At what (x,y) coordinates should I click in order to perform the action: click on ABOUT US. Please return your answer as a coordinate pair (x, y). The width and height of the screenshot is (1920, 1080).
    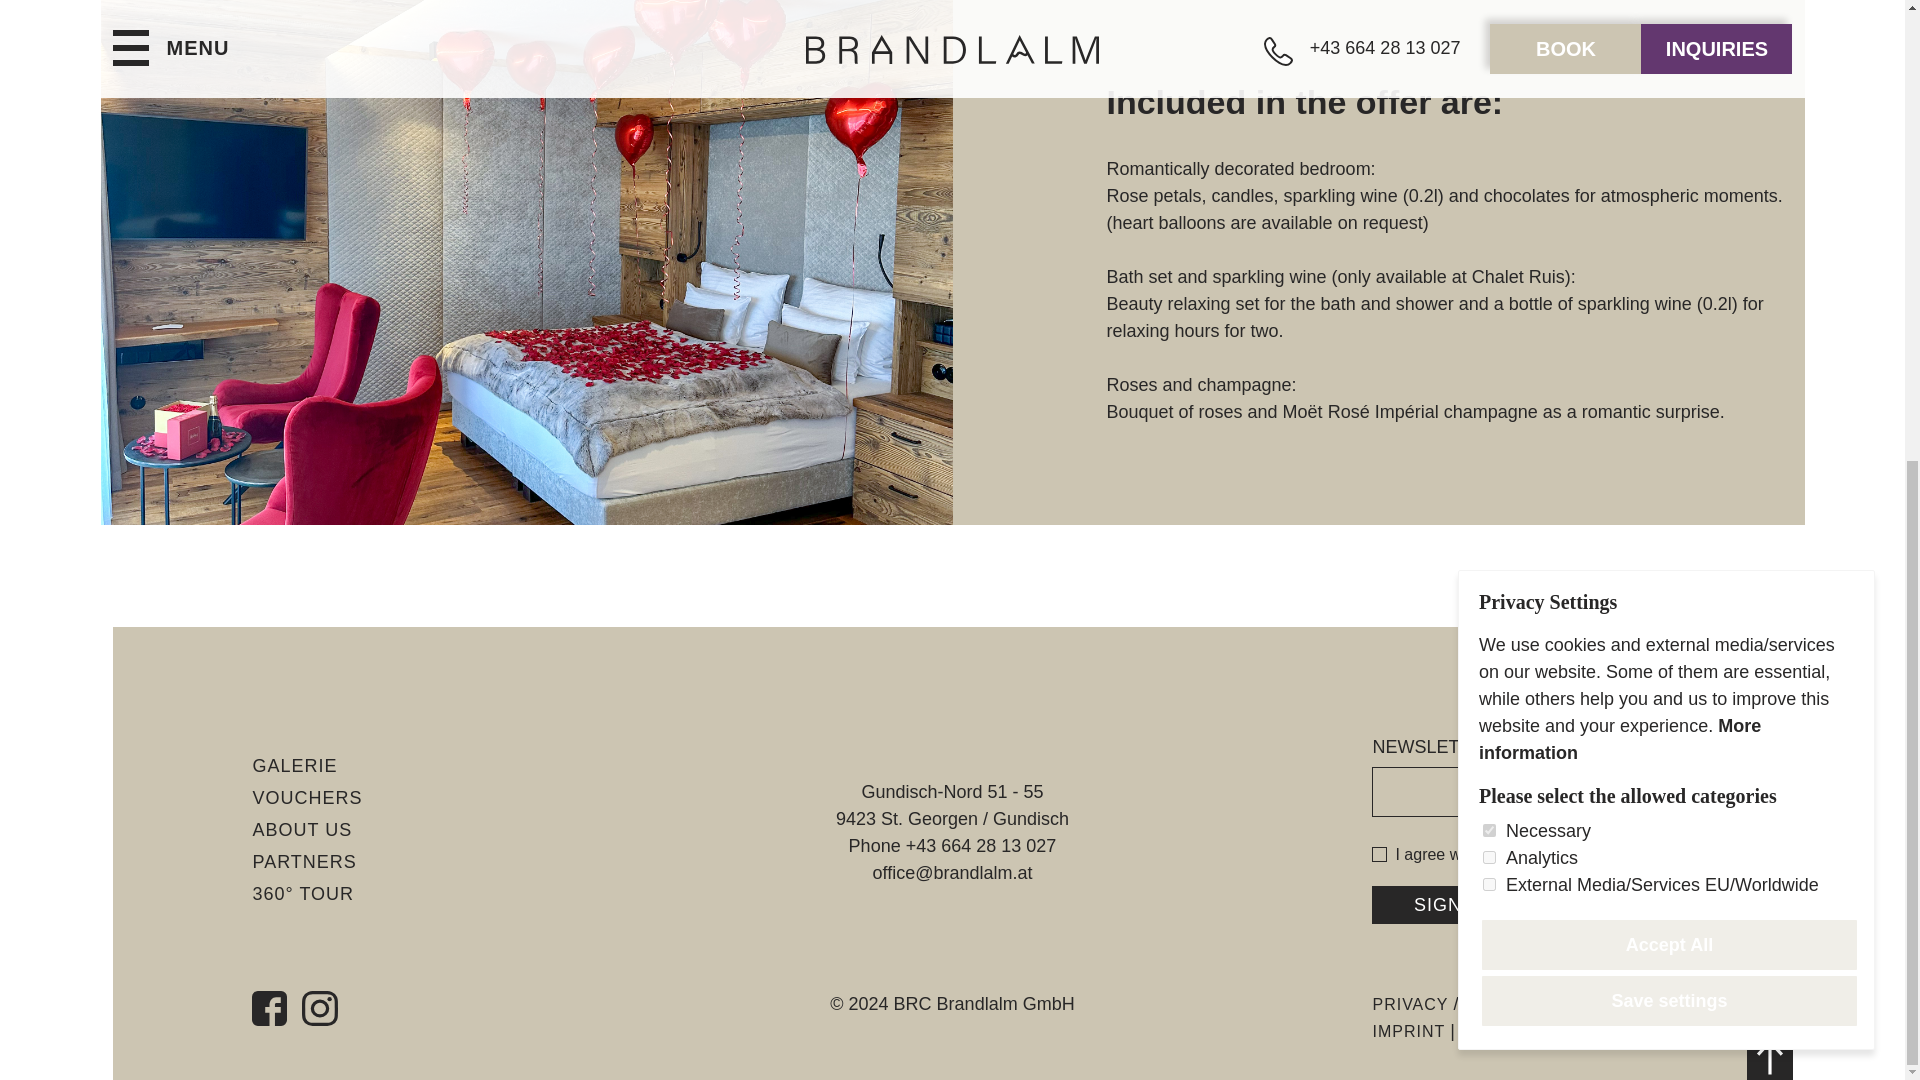
    Looking at the image, I should click on (301, 828).